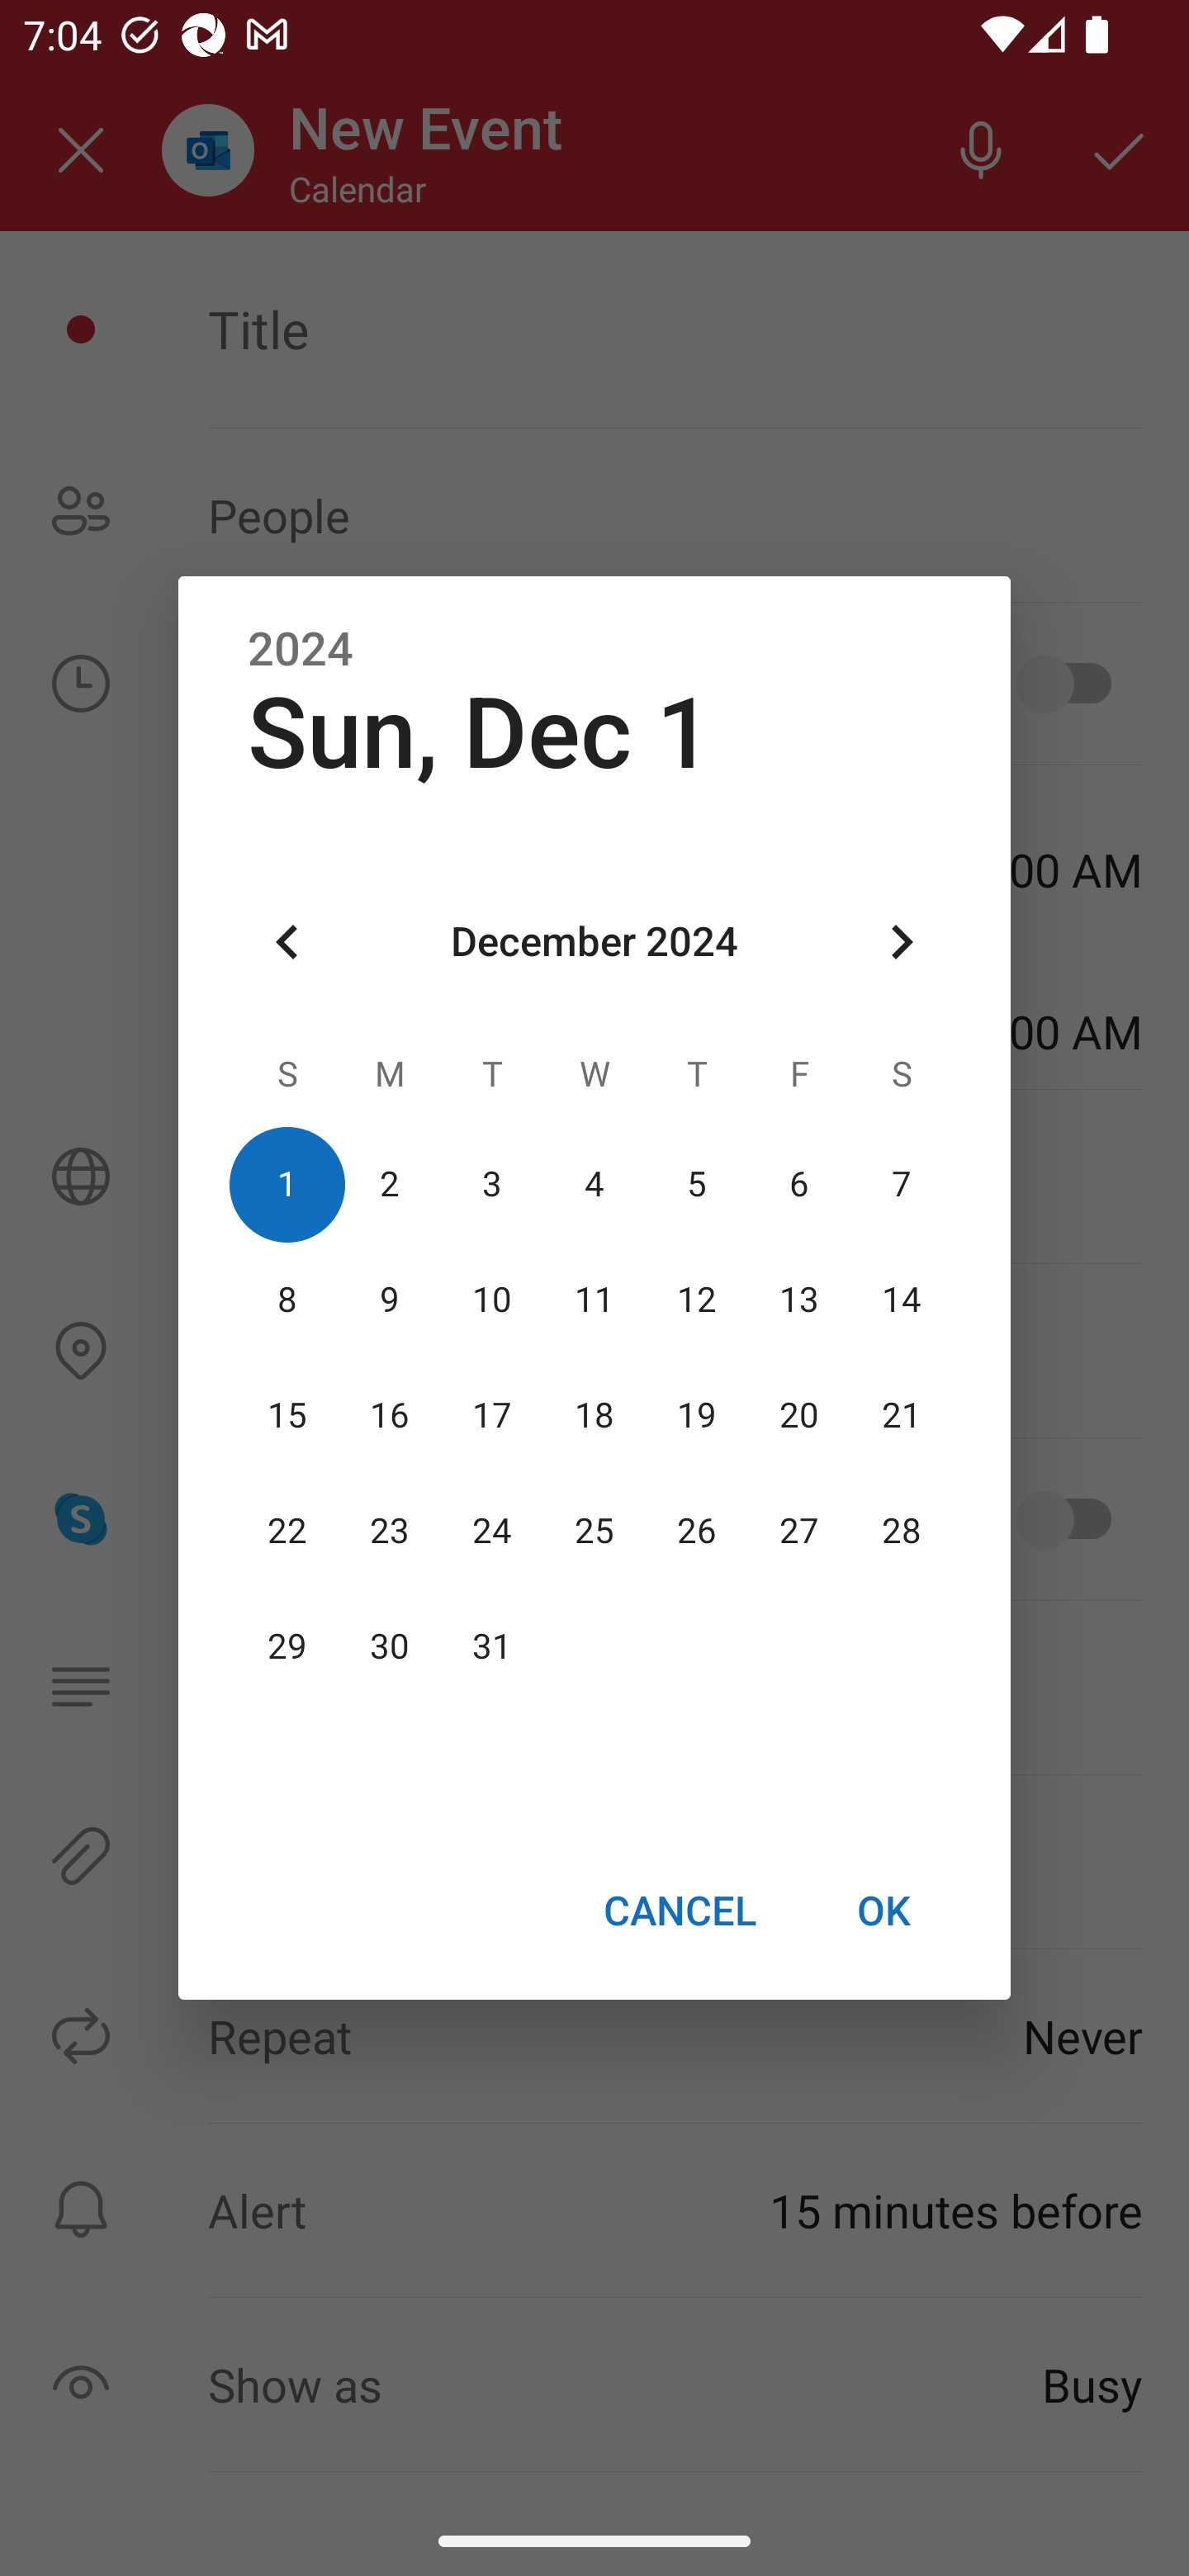 The image size is (1189, 2576). What do you see at coordinates (390, 1300) in the screenshot?
I see `9 09 December 2024` at bounding box center [390, 1300].